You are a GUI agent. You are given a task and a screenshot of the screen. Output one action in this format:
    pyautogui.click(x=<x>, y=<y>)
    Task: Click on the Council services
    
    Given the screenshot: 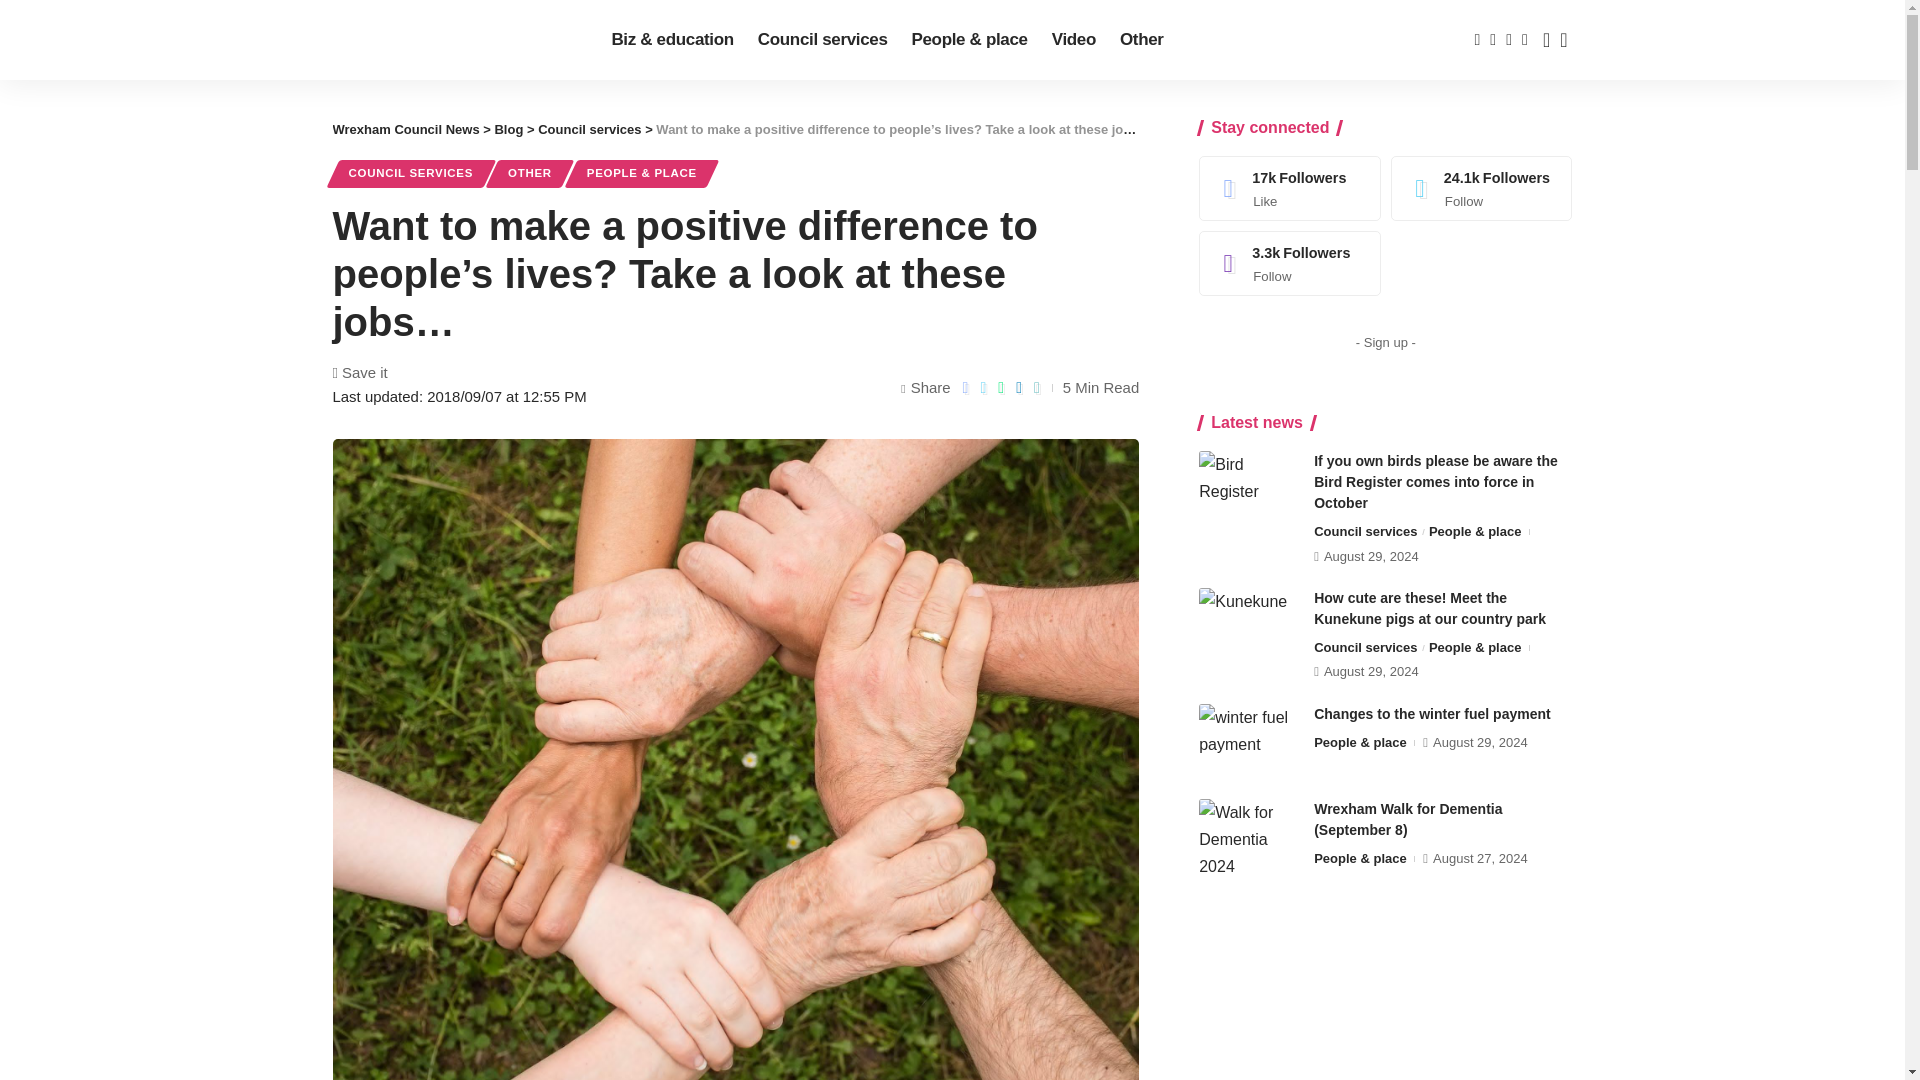 What is the action you would take?
    pyautogui.click(x=823, y=40)
    